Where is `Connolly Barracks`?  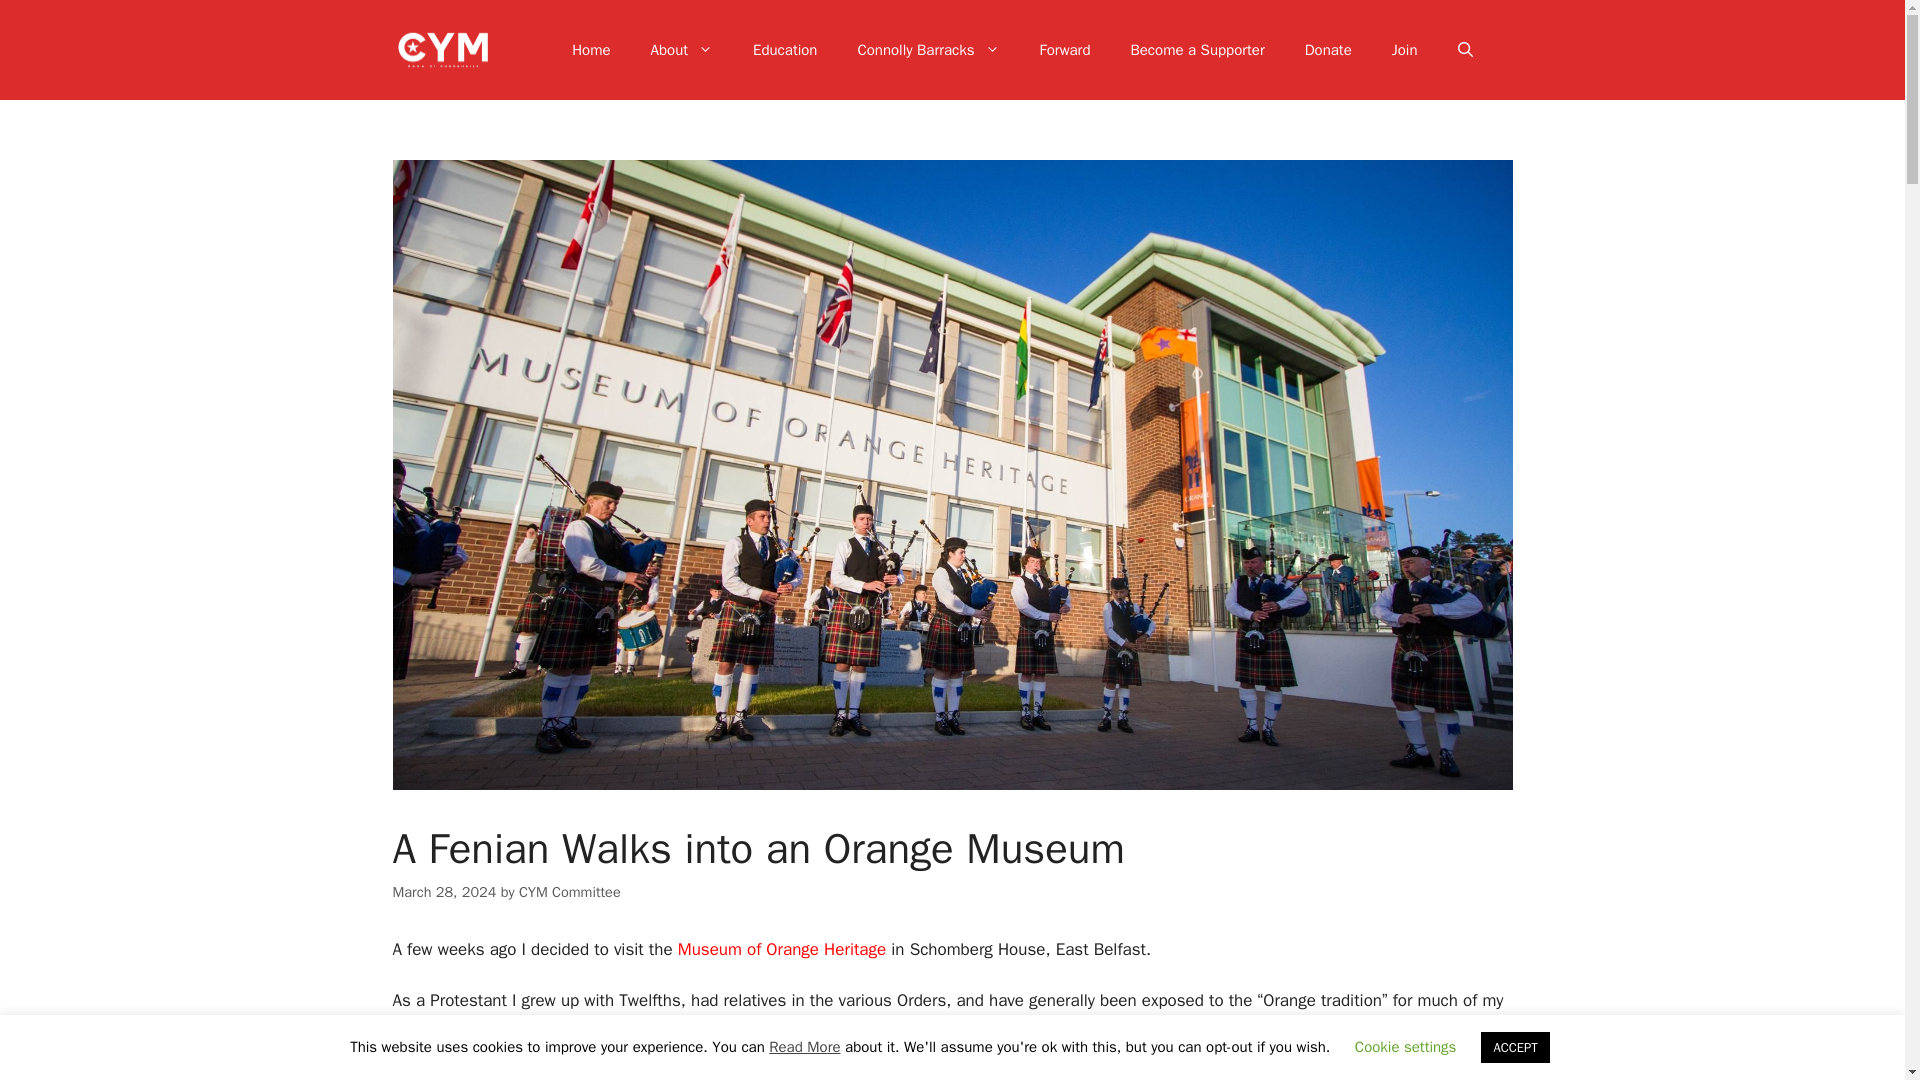 Connolly Barracks is located at coordinates (928, 50).